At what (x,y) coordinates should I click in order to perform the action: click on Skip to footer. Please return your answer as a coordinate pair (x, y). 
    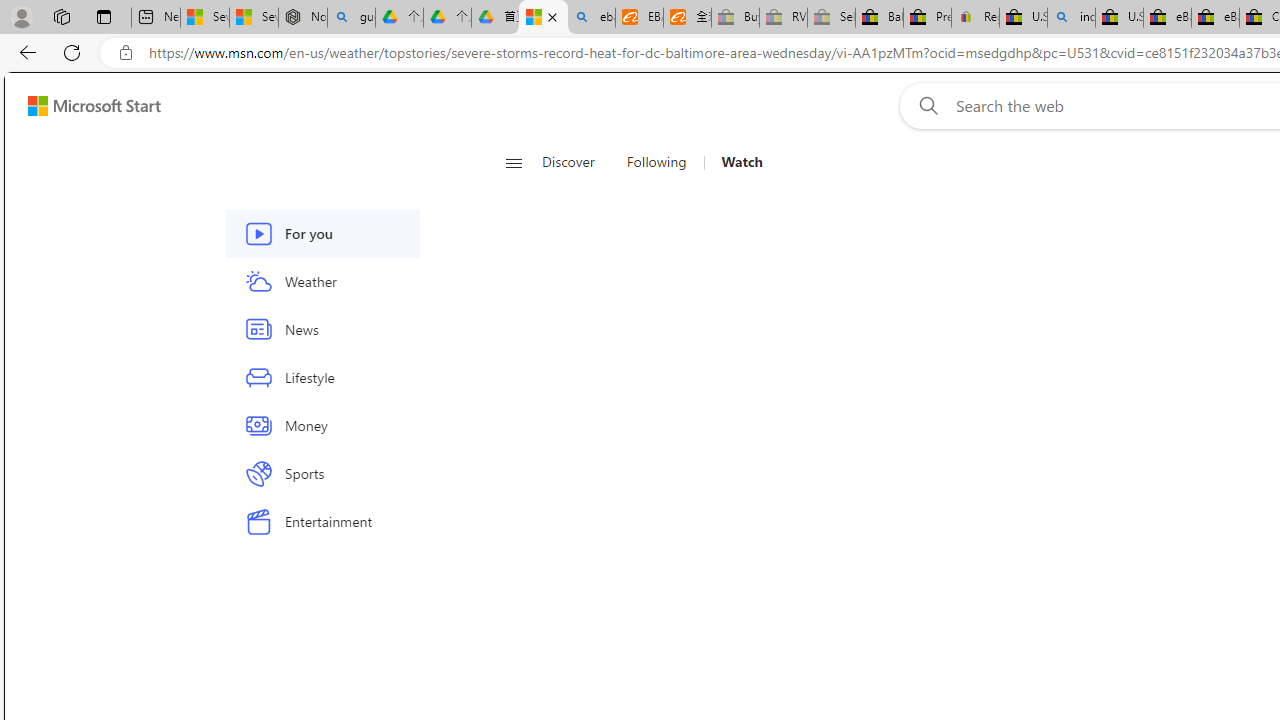
    Looking at the image, I should click on (82, 106).